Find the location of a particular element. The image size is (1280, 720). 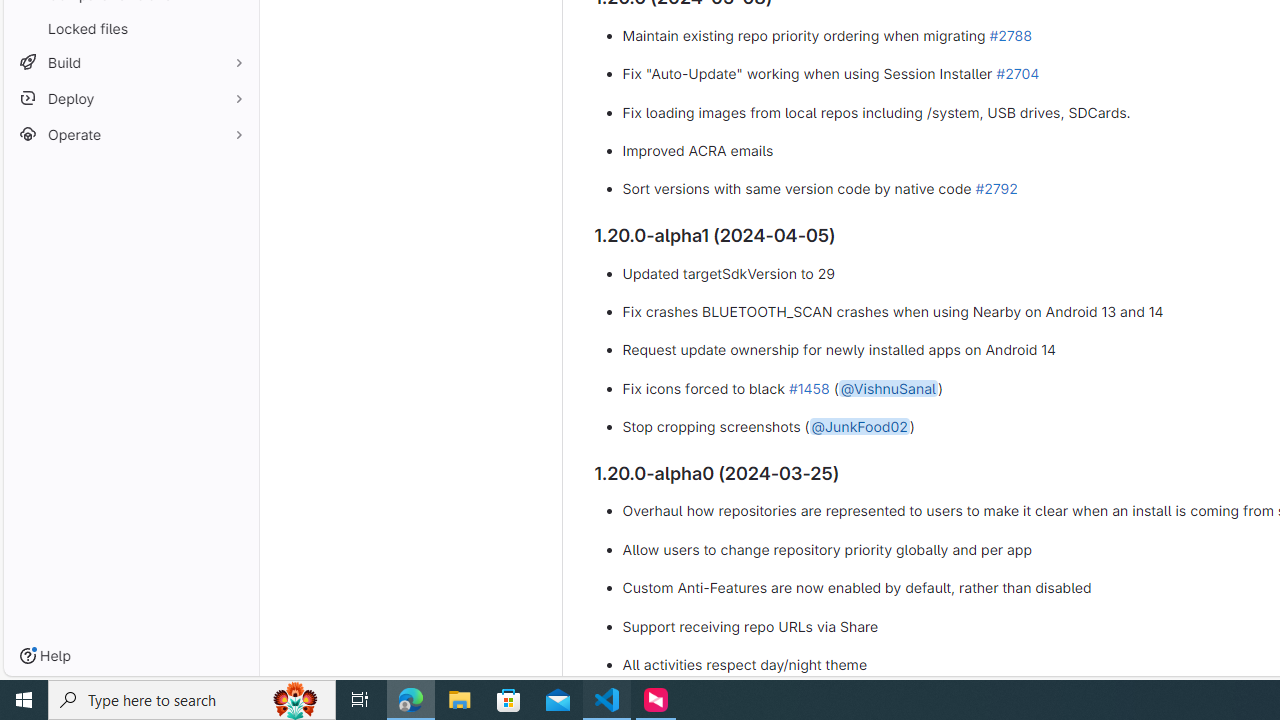

No Ports Forwarded is located at coordinates (120, 668).